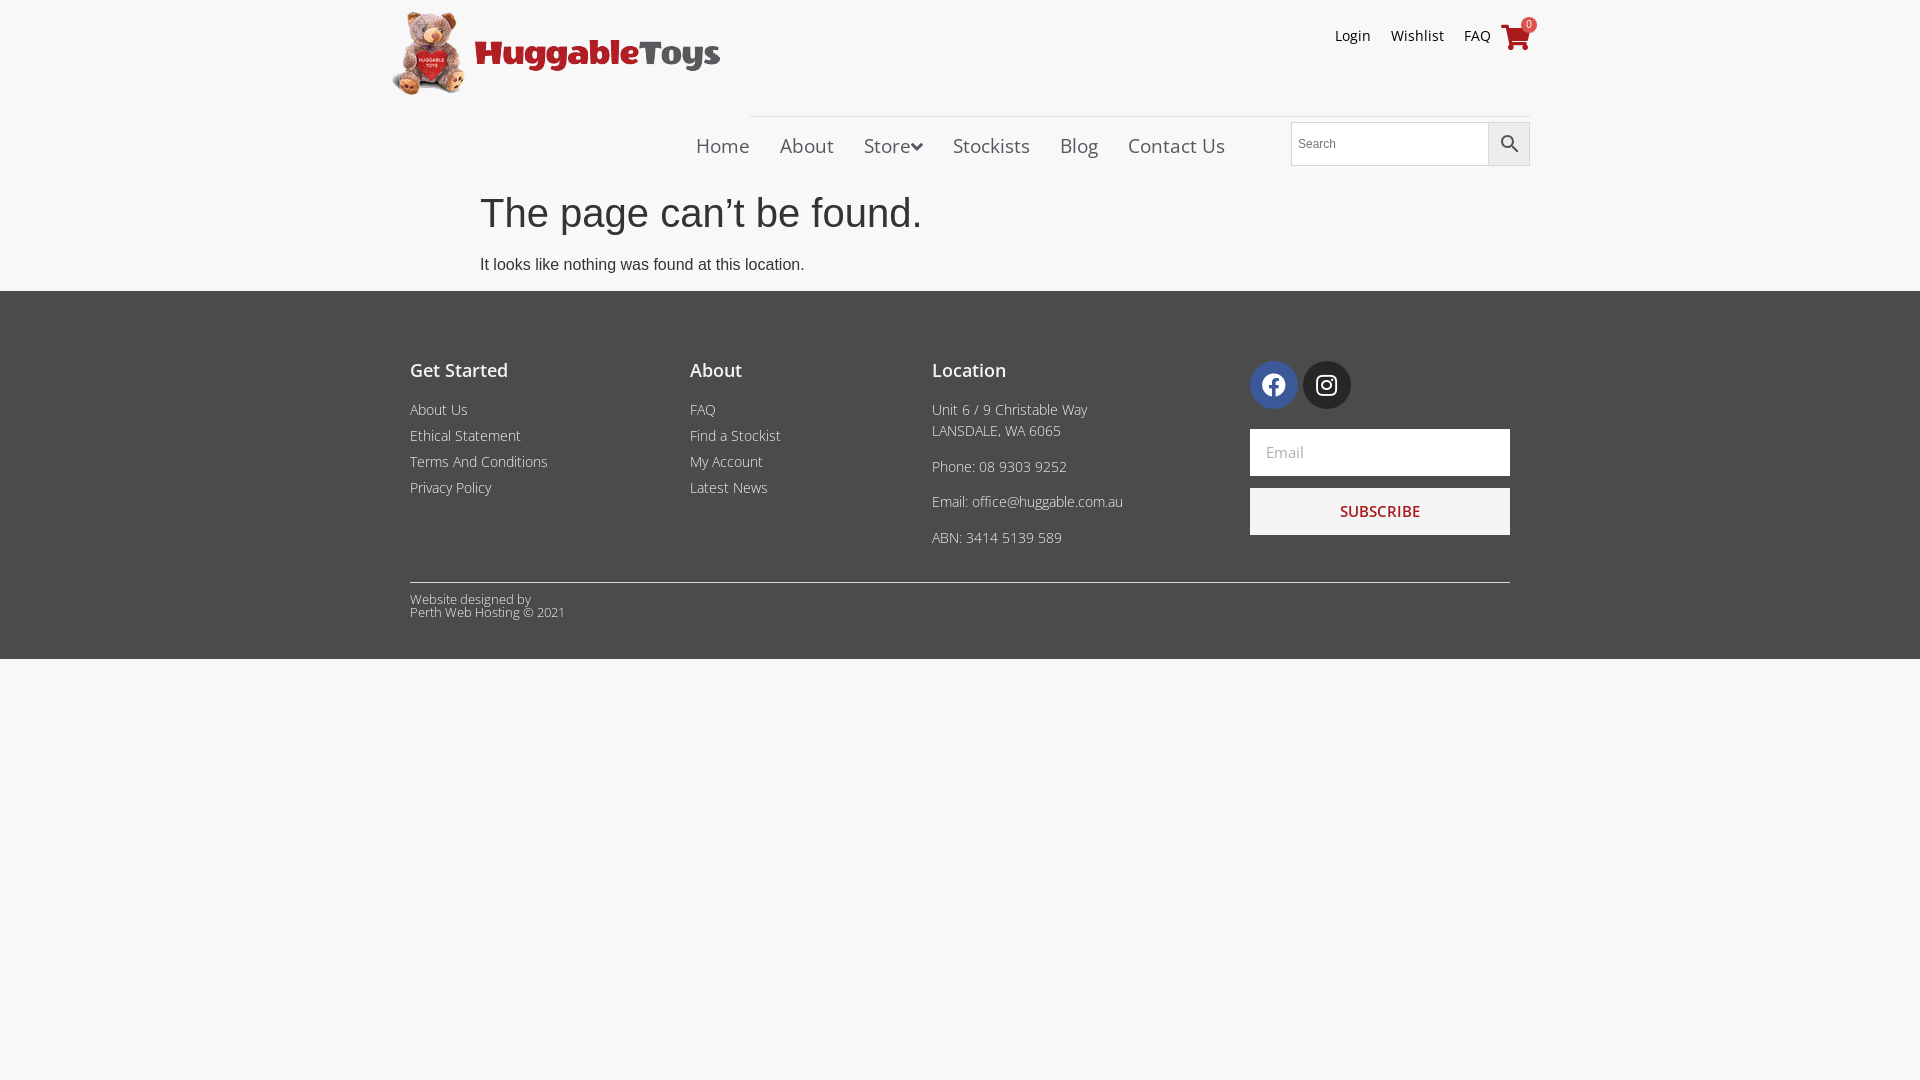  I want to click on Login, so click(1353, 36).